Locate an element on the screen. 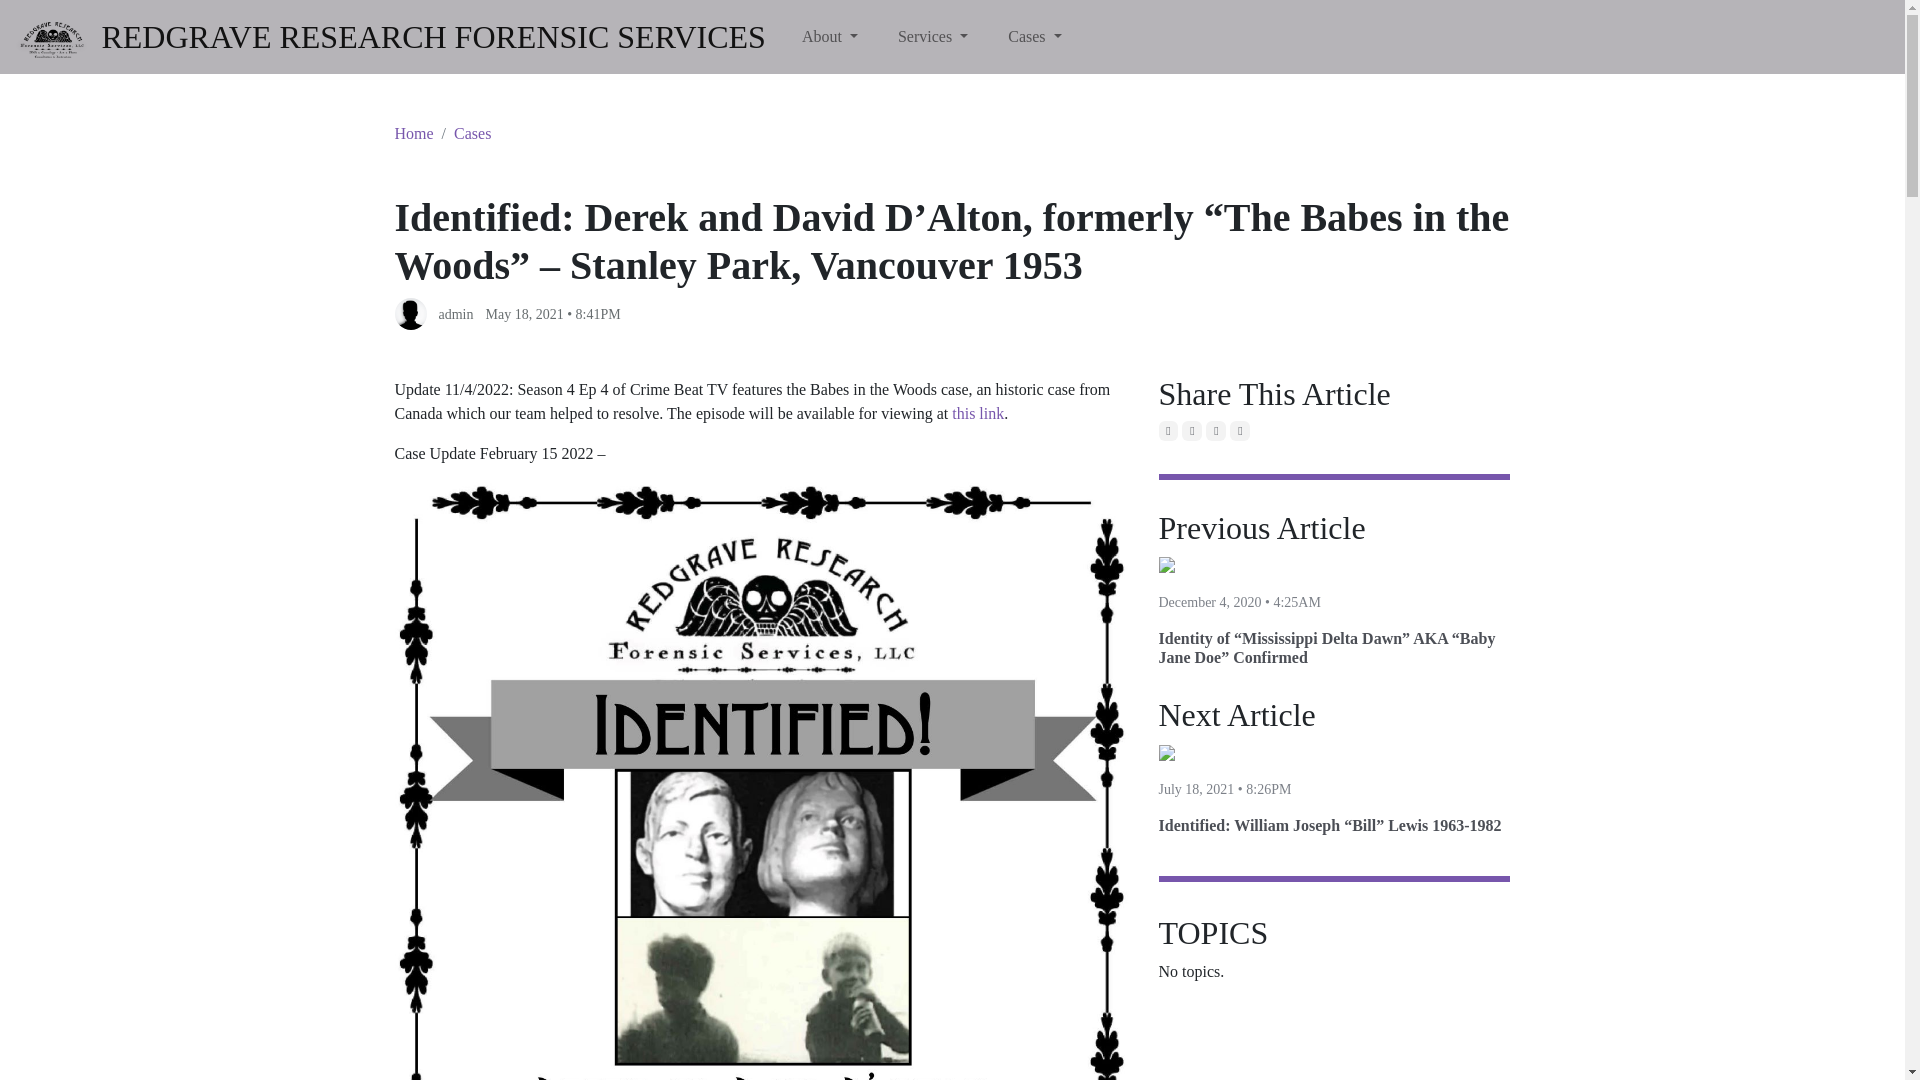 The image size is (1920, 1080). Cases is located at coordinates (472, 133).